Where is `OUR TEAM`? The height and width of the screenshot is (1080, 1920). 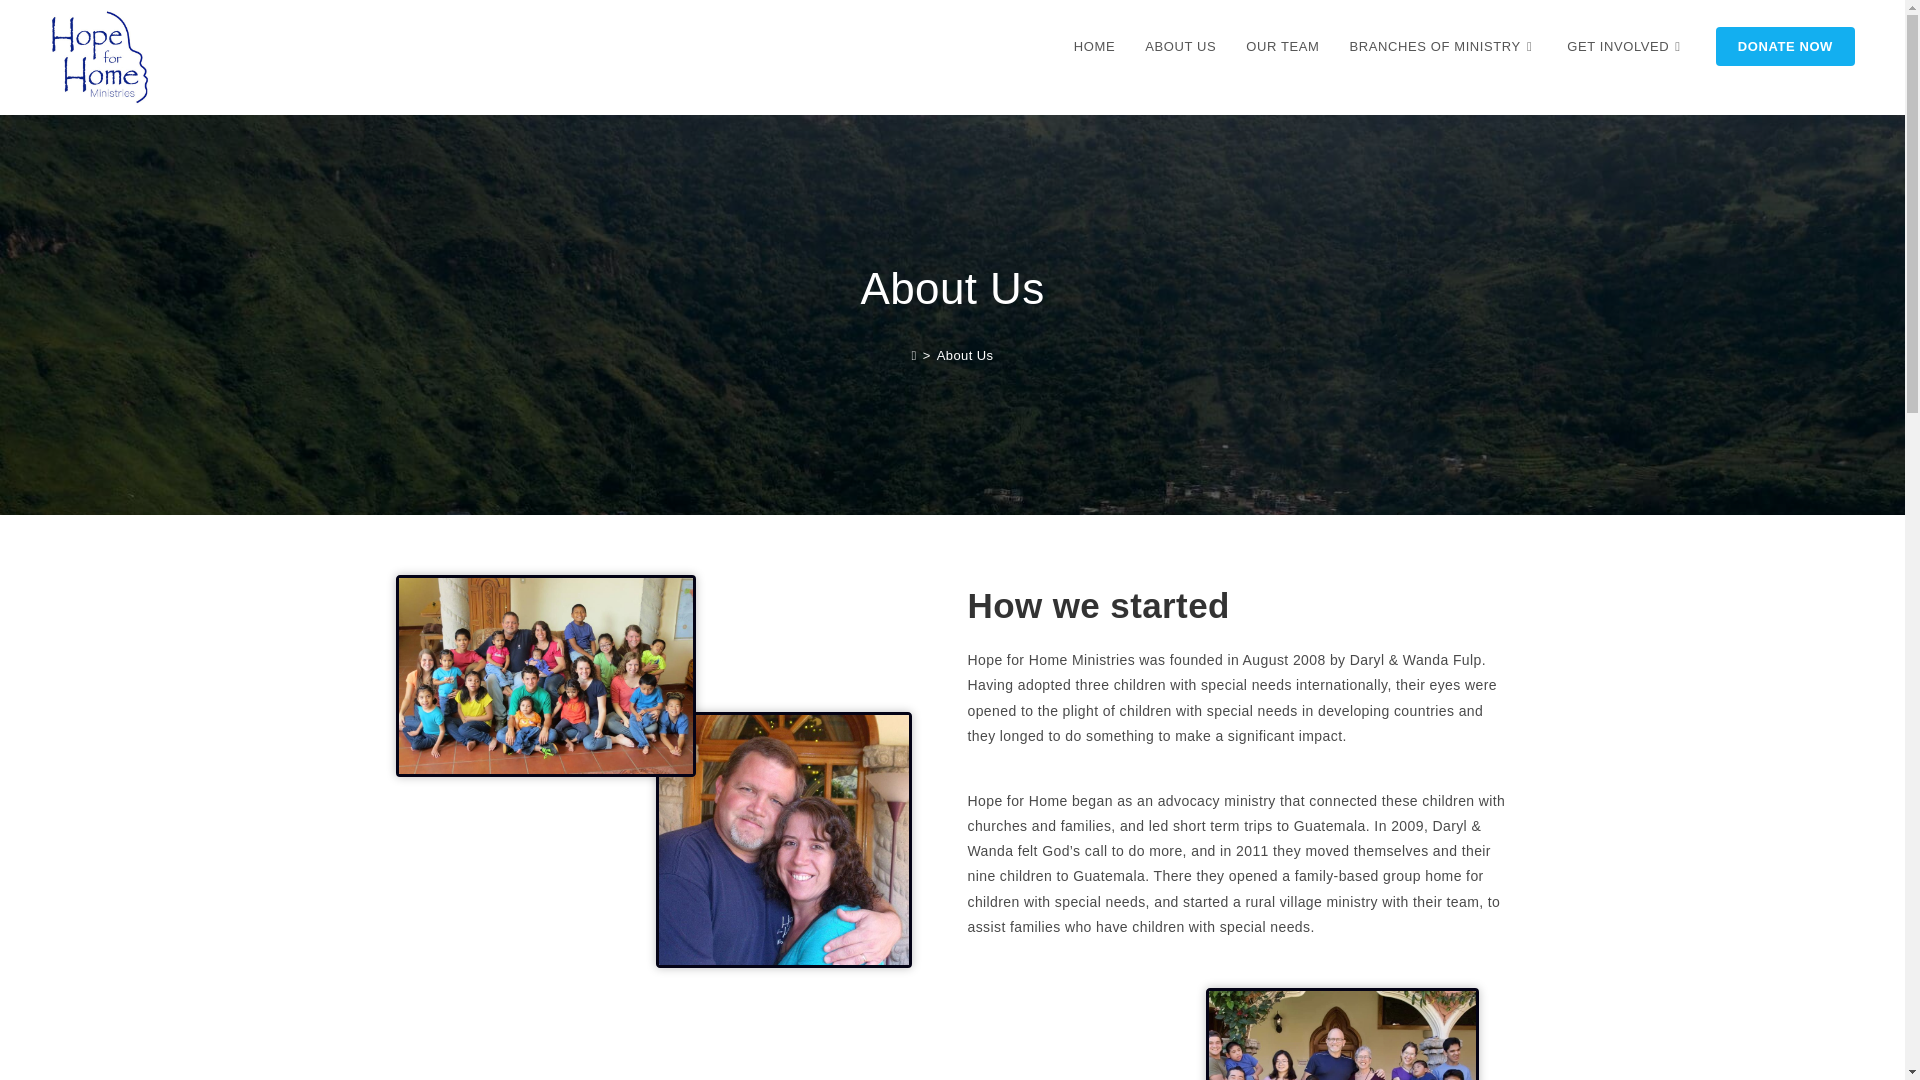
OUR TEAM is located at coordinates (1282, 46).